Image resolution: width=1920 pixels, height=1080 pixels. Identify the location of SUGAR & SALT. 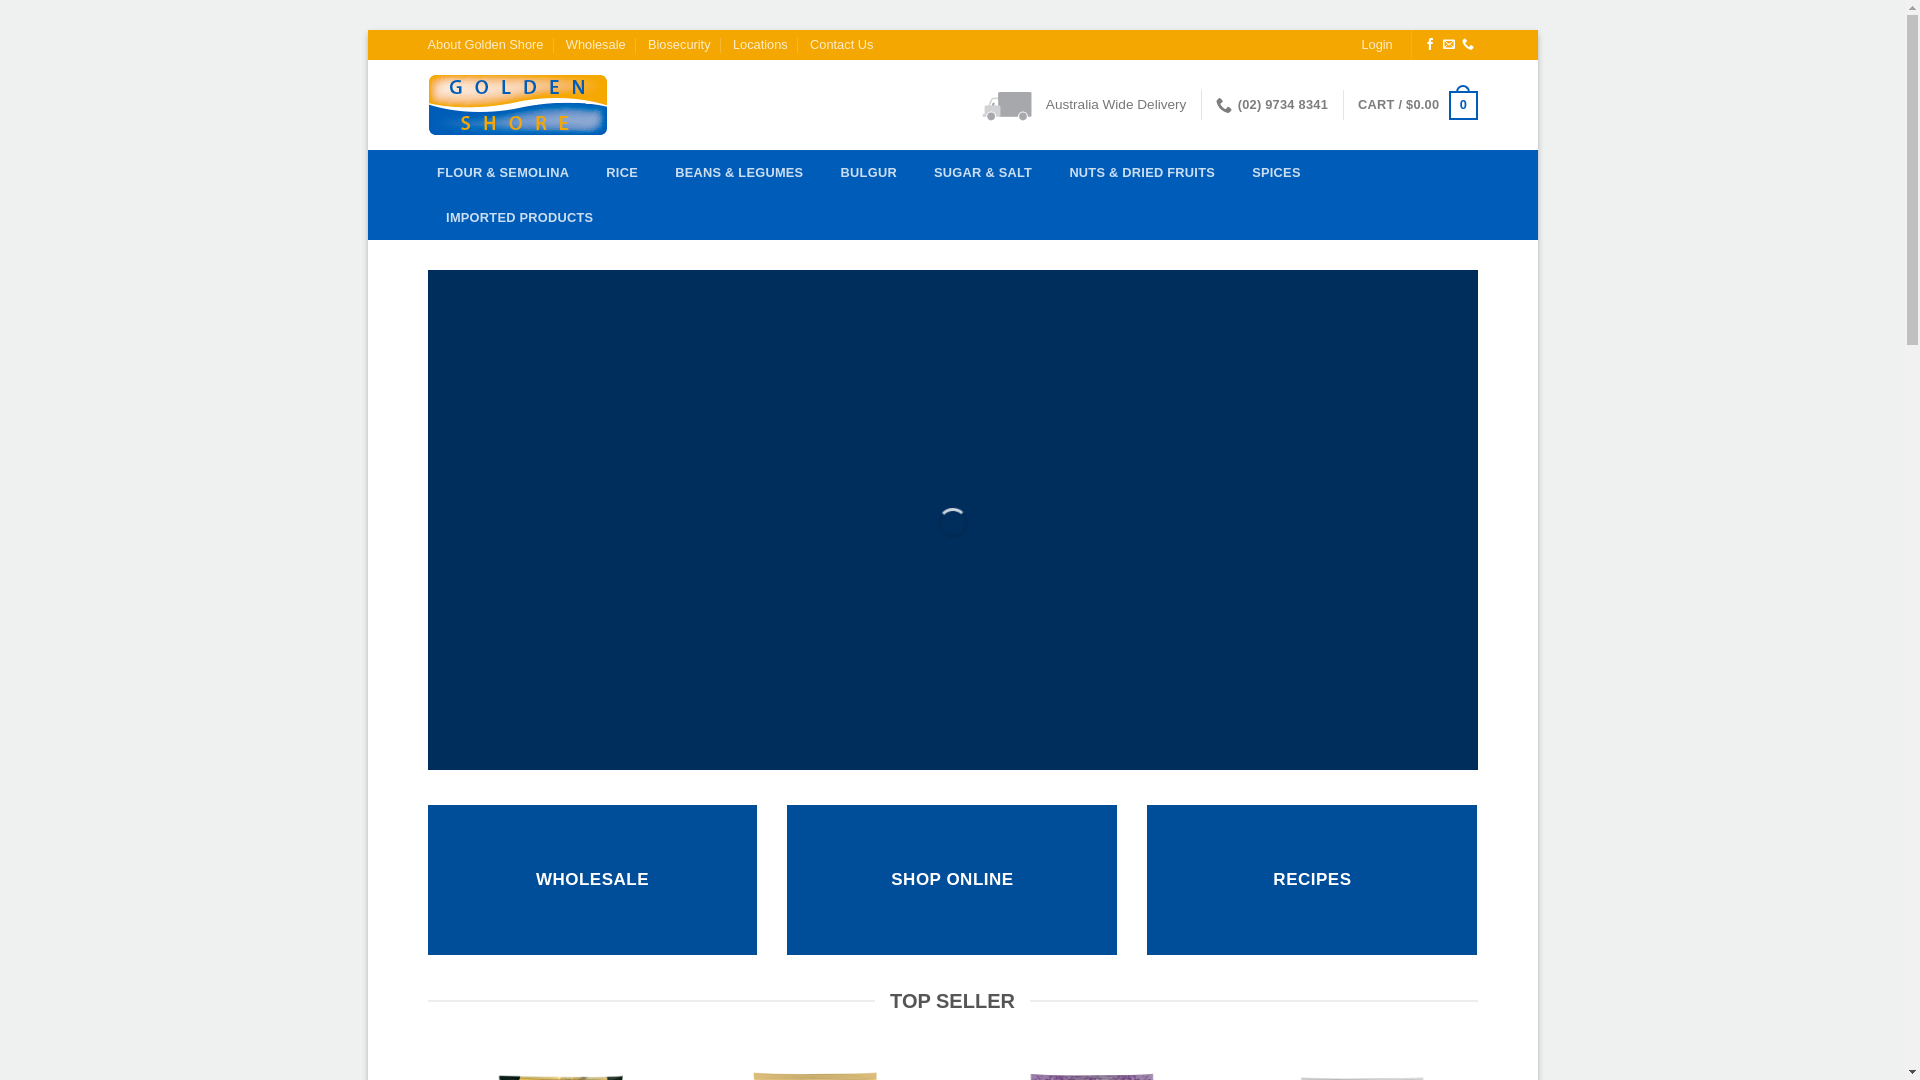
(982, 172).